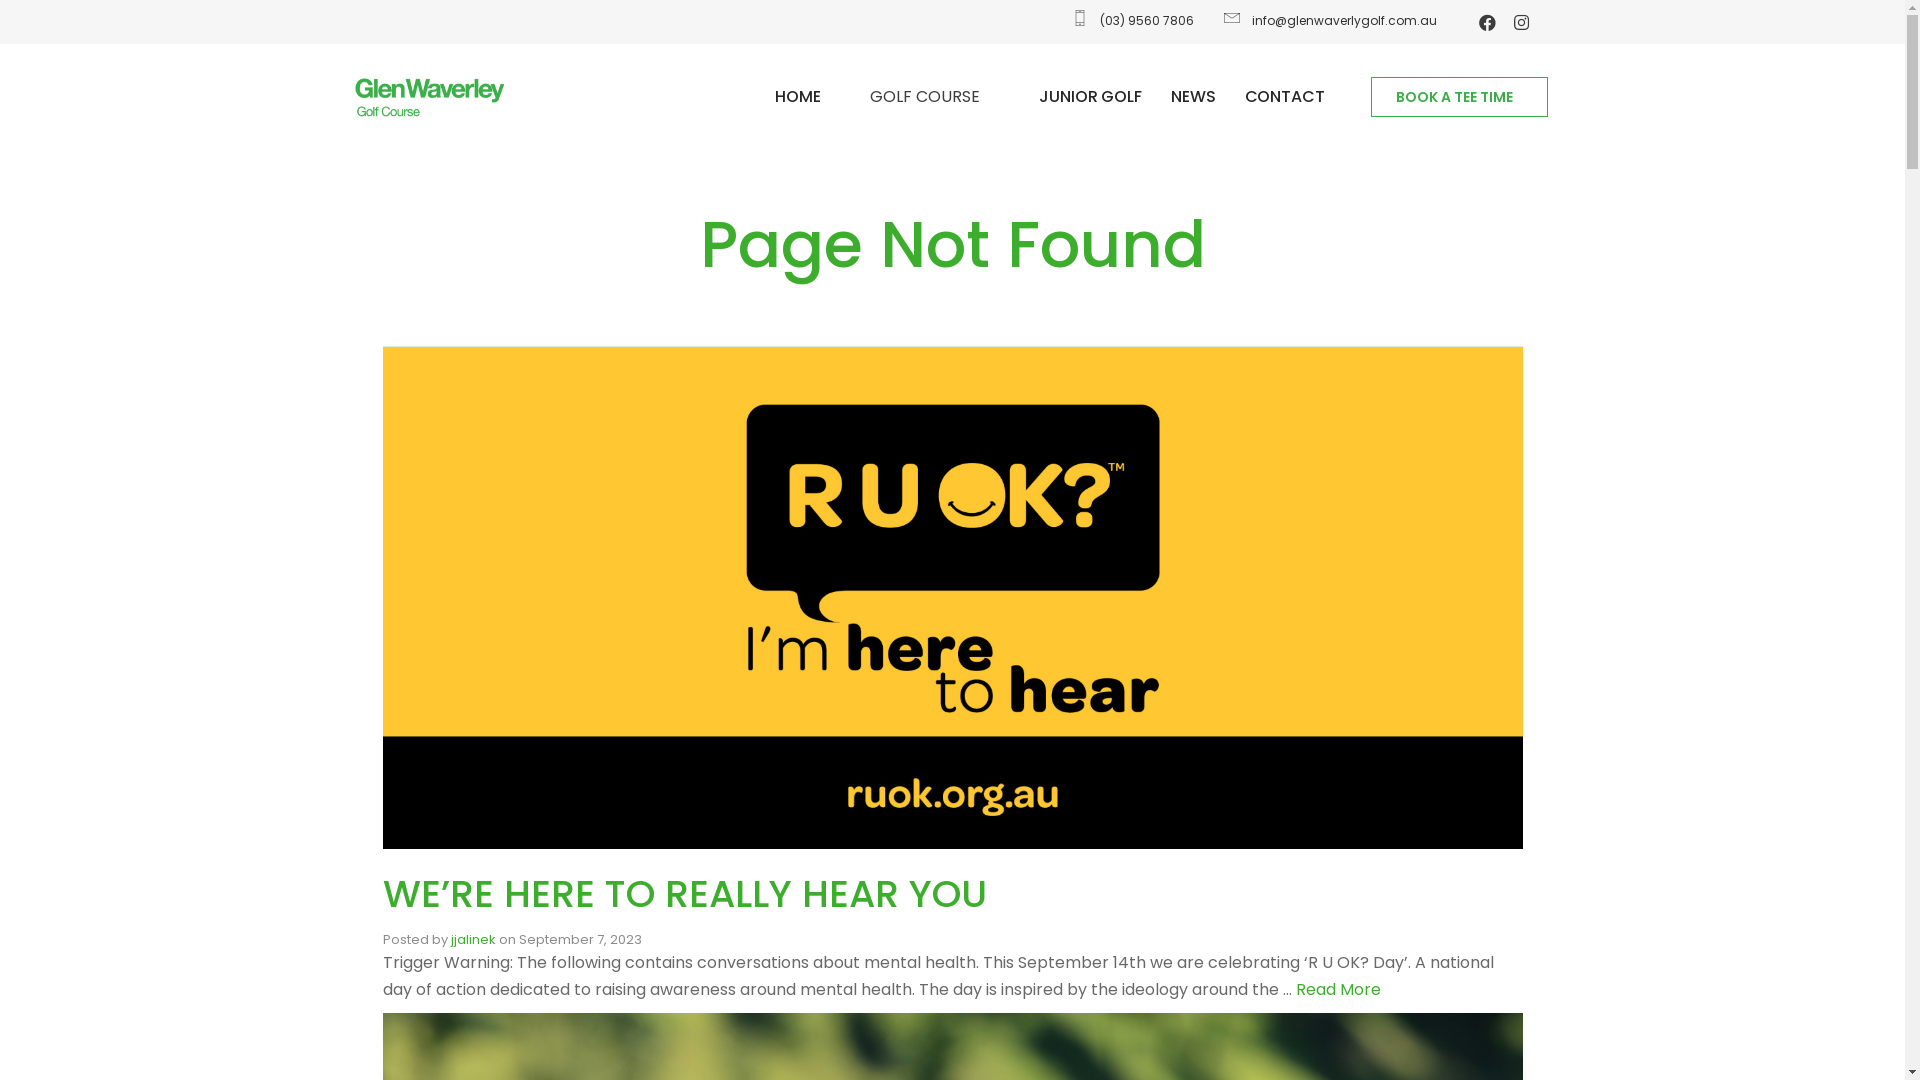 Image resolution: width=1920 pixels, height=1080 pixels. Describe the element at coordinates (930, 97) in the screenshot. I see `GOLF COURSE` at that location.